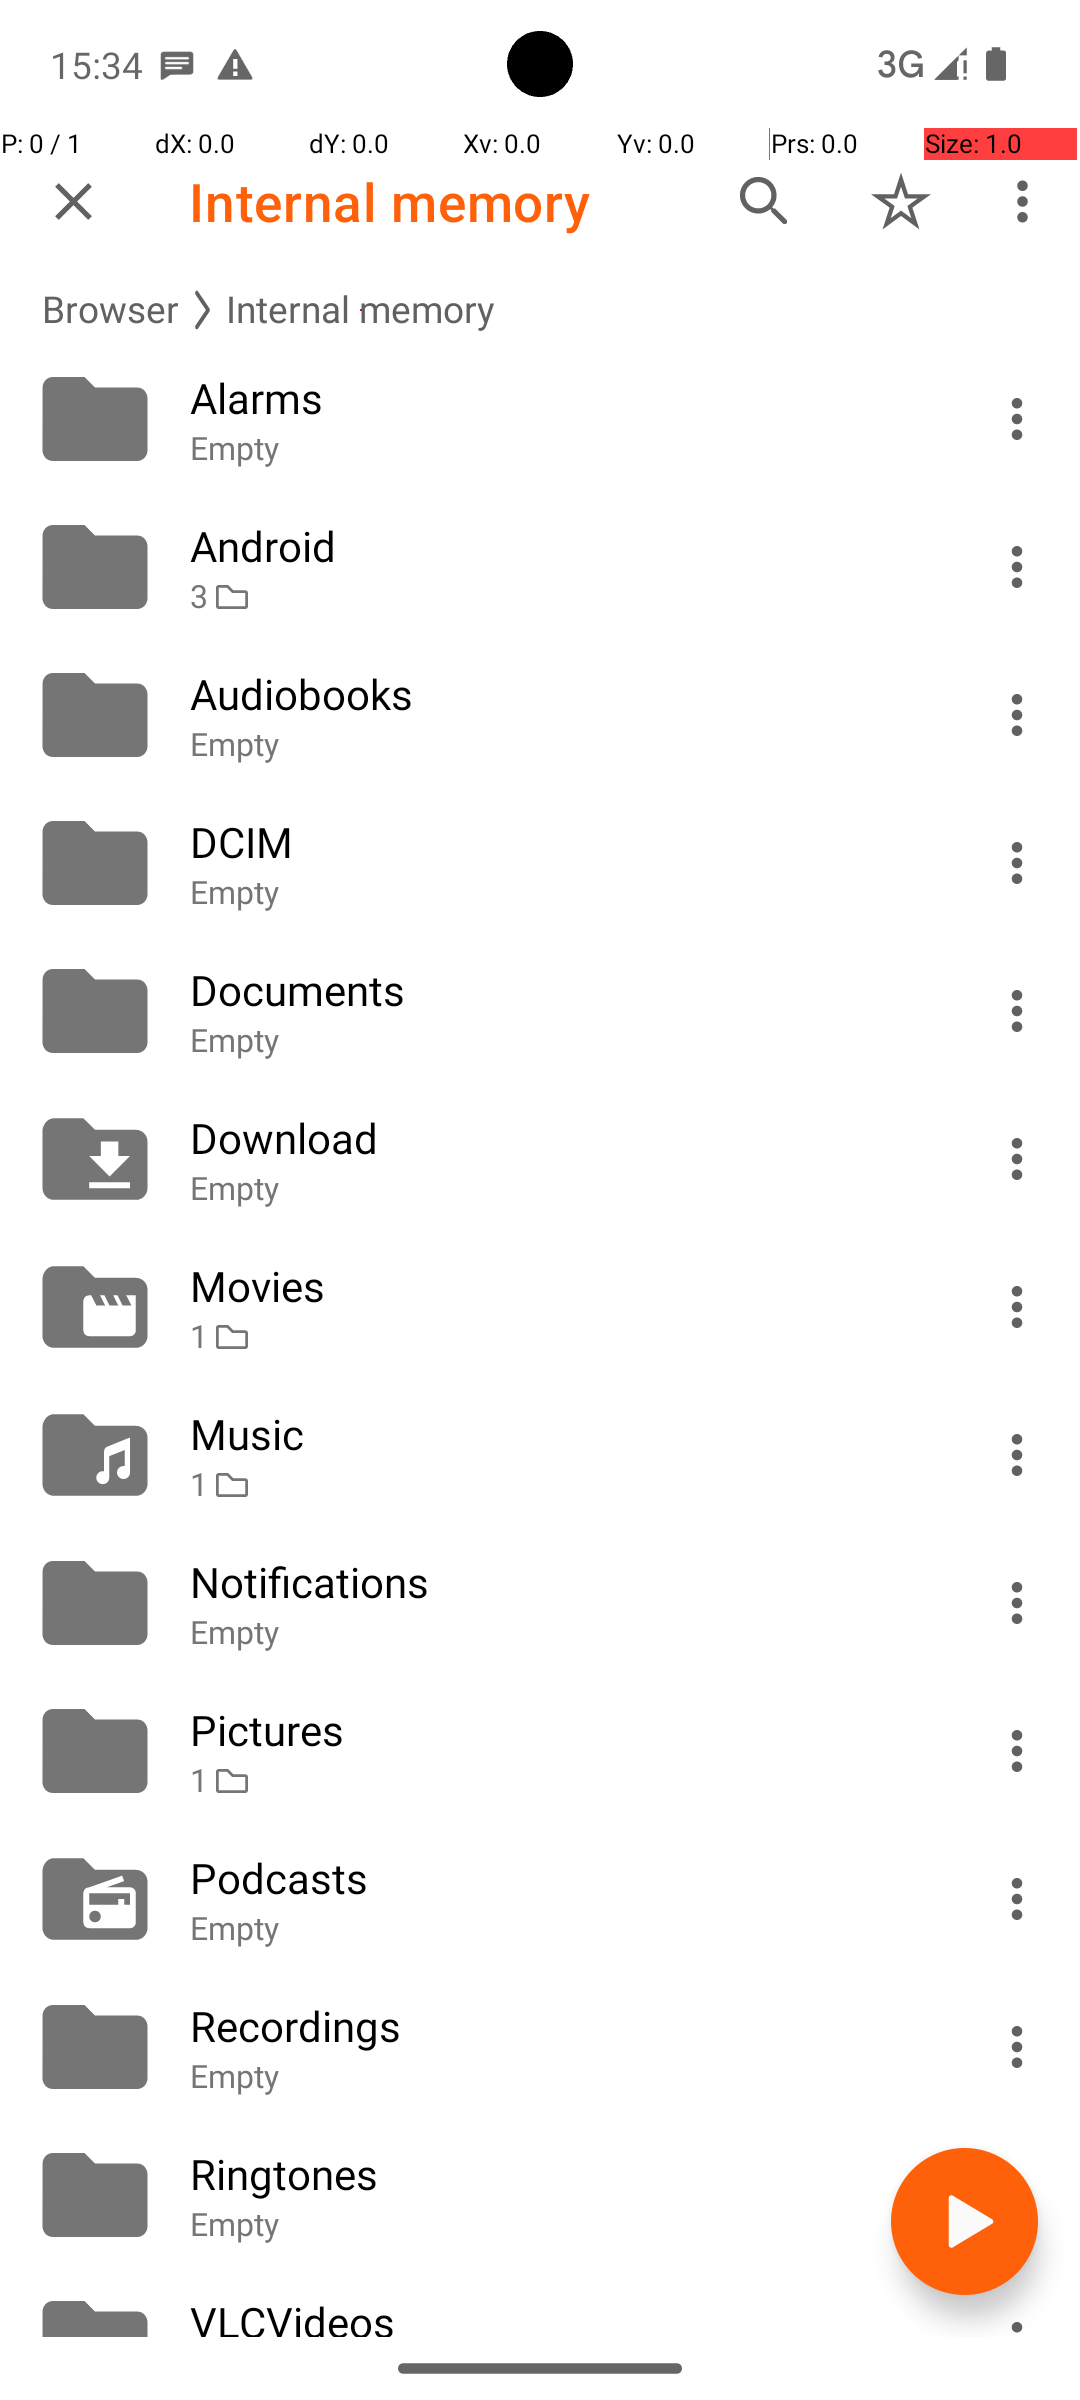  What do you see at coordinates (562, 2174) in the screenshot?
I see `Ringtones` at bounding box center [562, 2174].